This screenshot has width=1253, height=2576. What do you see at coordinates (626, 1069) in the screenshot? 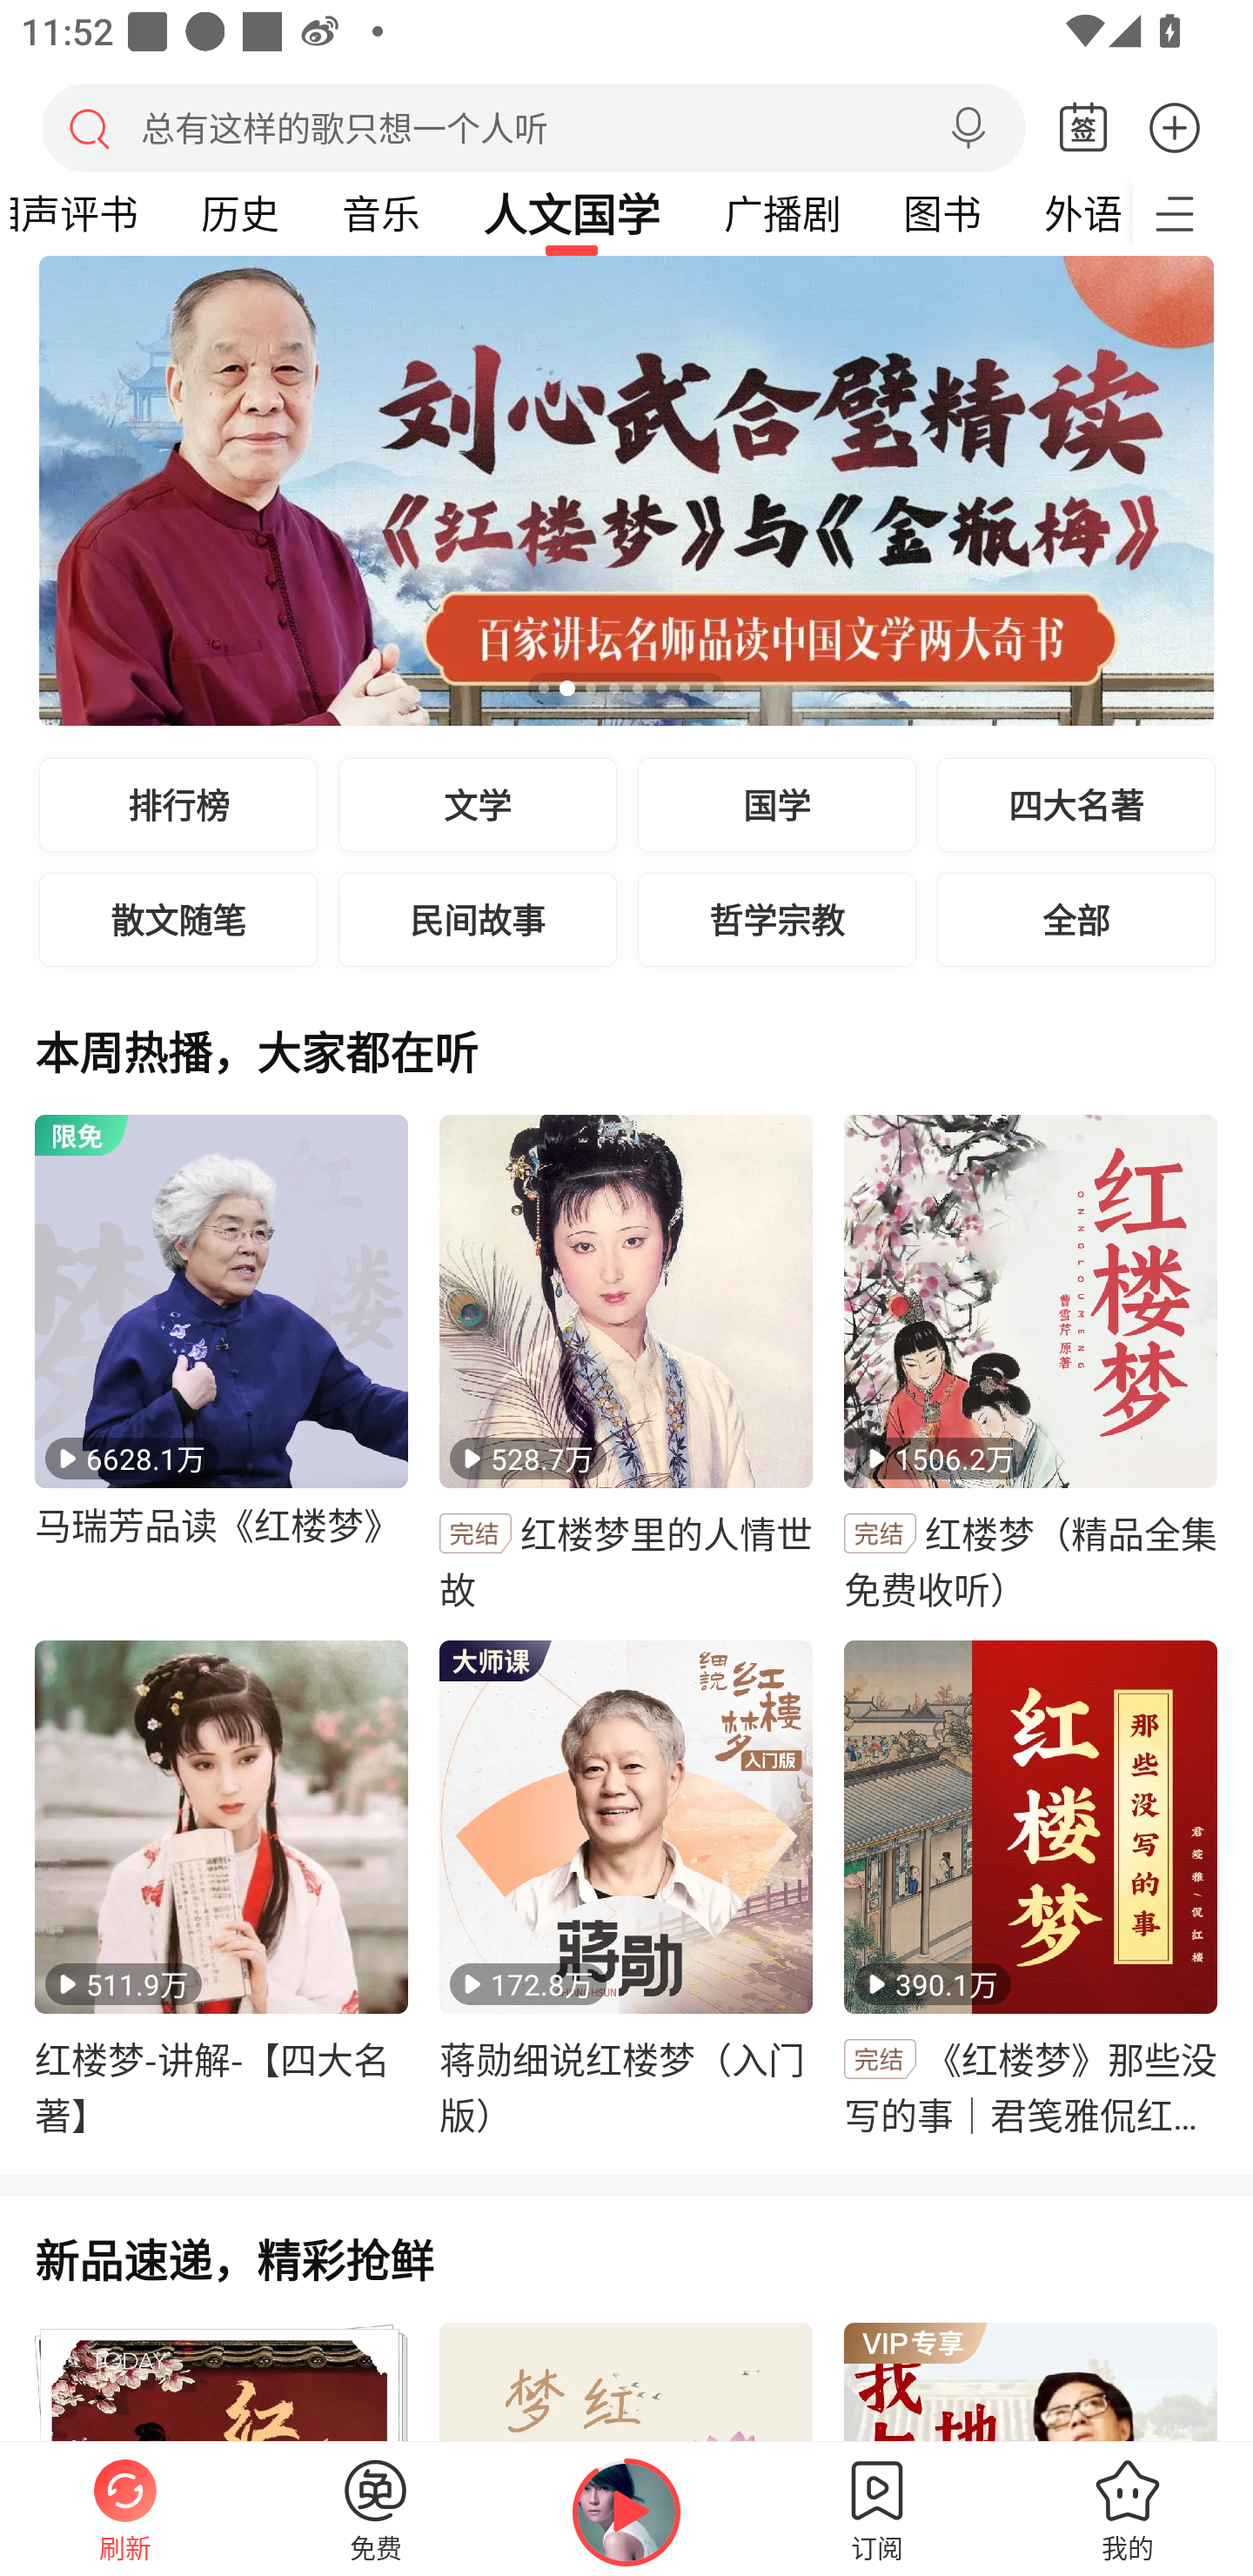
I see `本周热播，大家都在听` at bounding box center [626, 1069].